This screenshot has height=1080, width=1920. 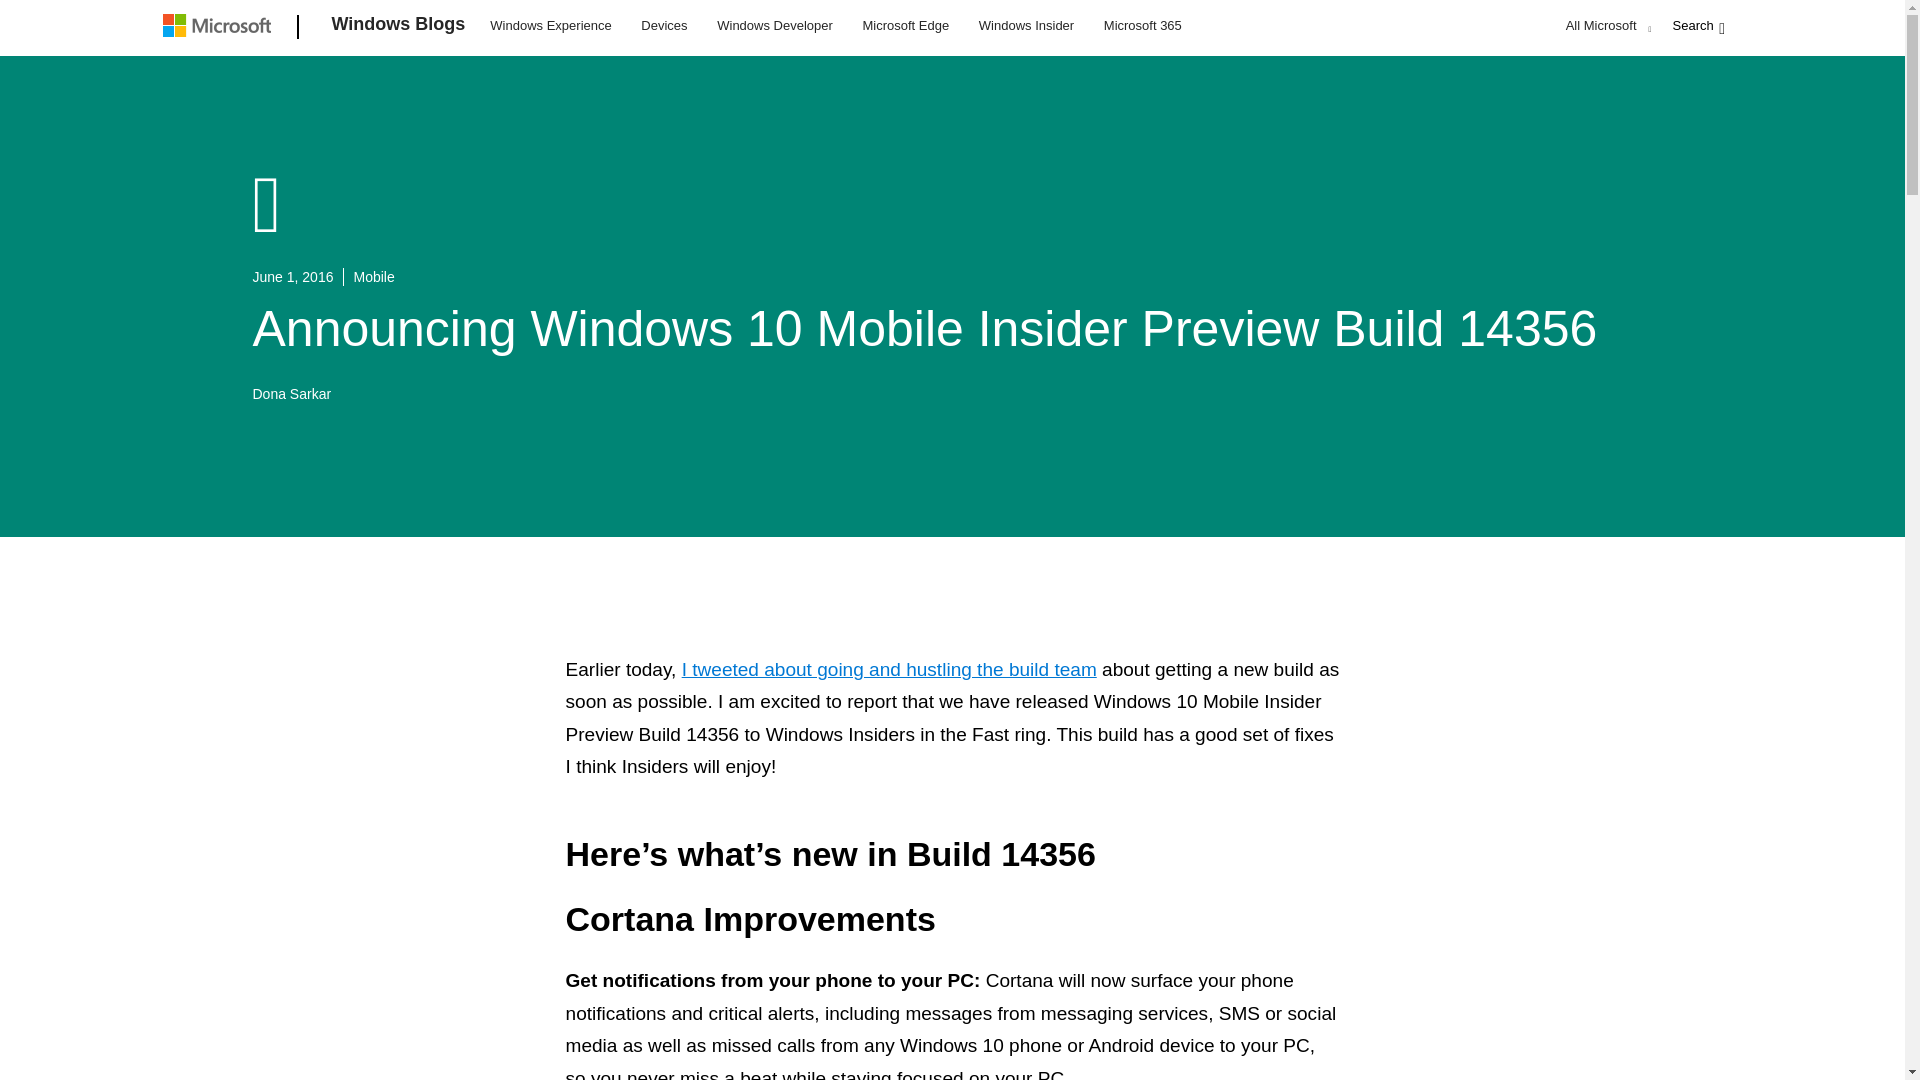 What do you see at coordinates (1142, 24) in the screenshot?
I see `Microsoft 365` at bounding box center [1142, 24].